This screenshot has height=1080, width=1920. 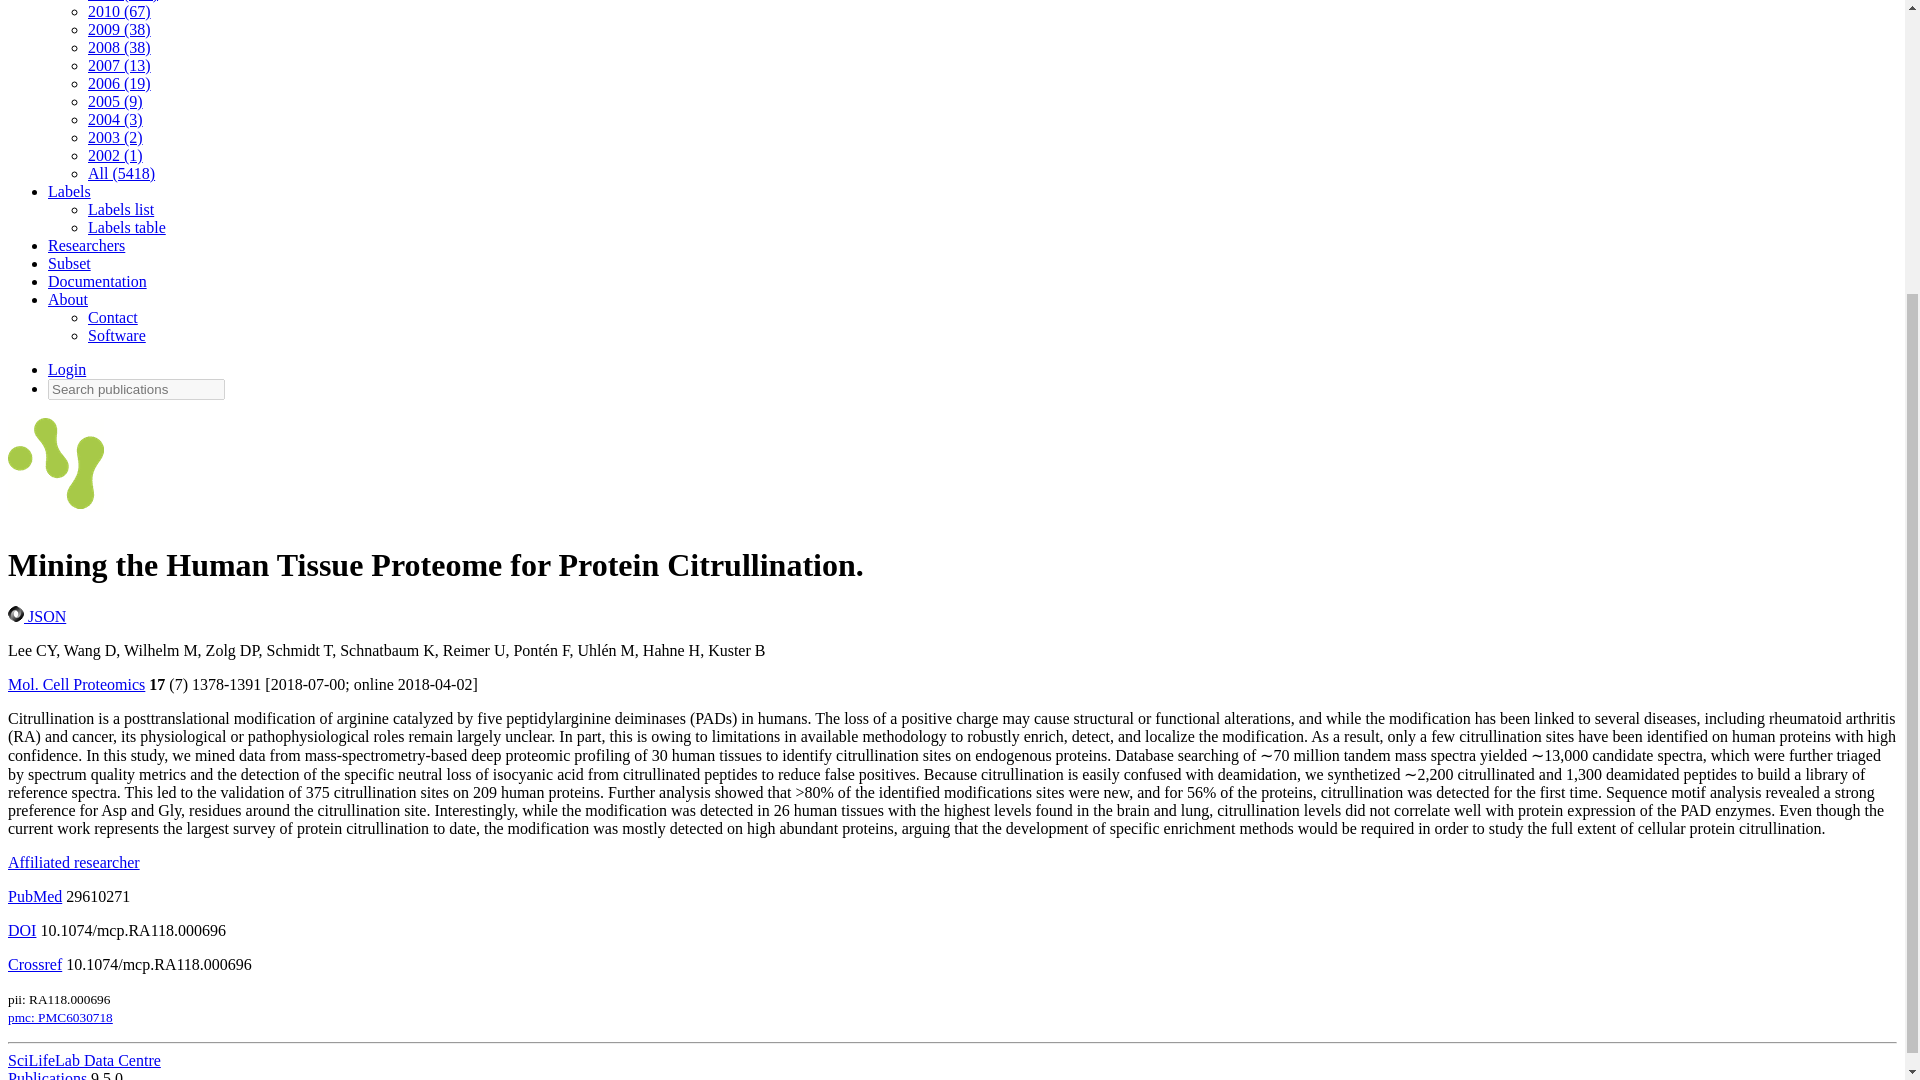 I want to click on Labels table, so click(x=126, y=228).